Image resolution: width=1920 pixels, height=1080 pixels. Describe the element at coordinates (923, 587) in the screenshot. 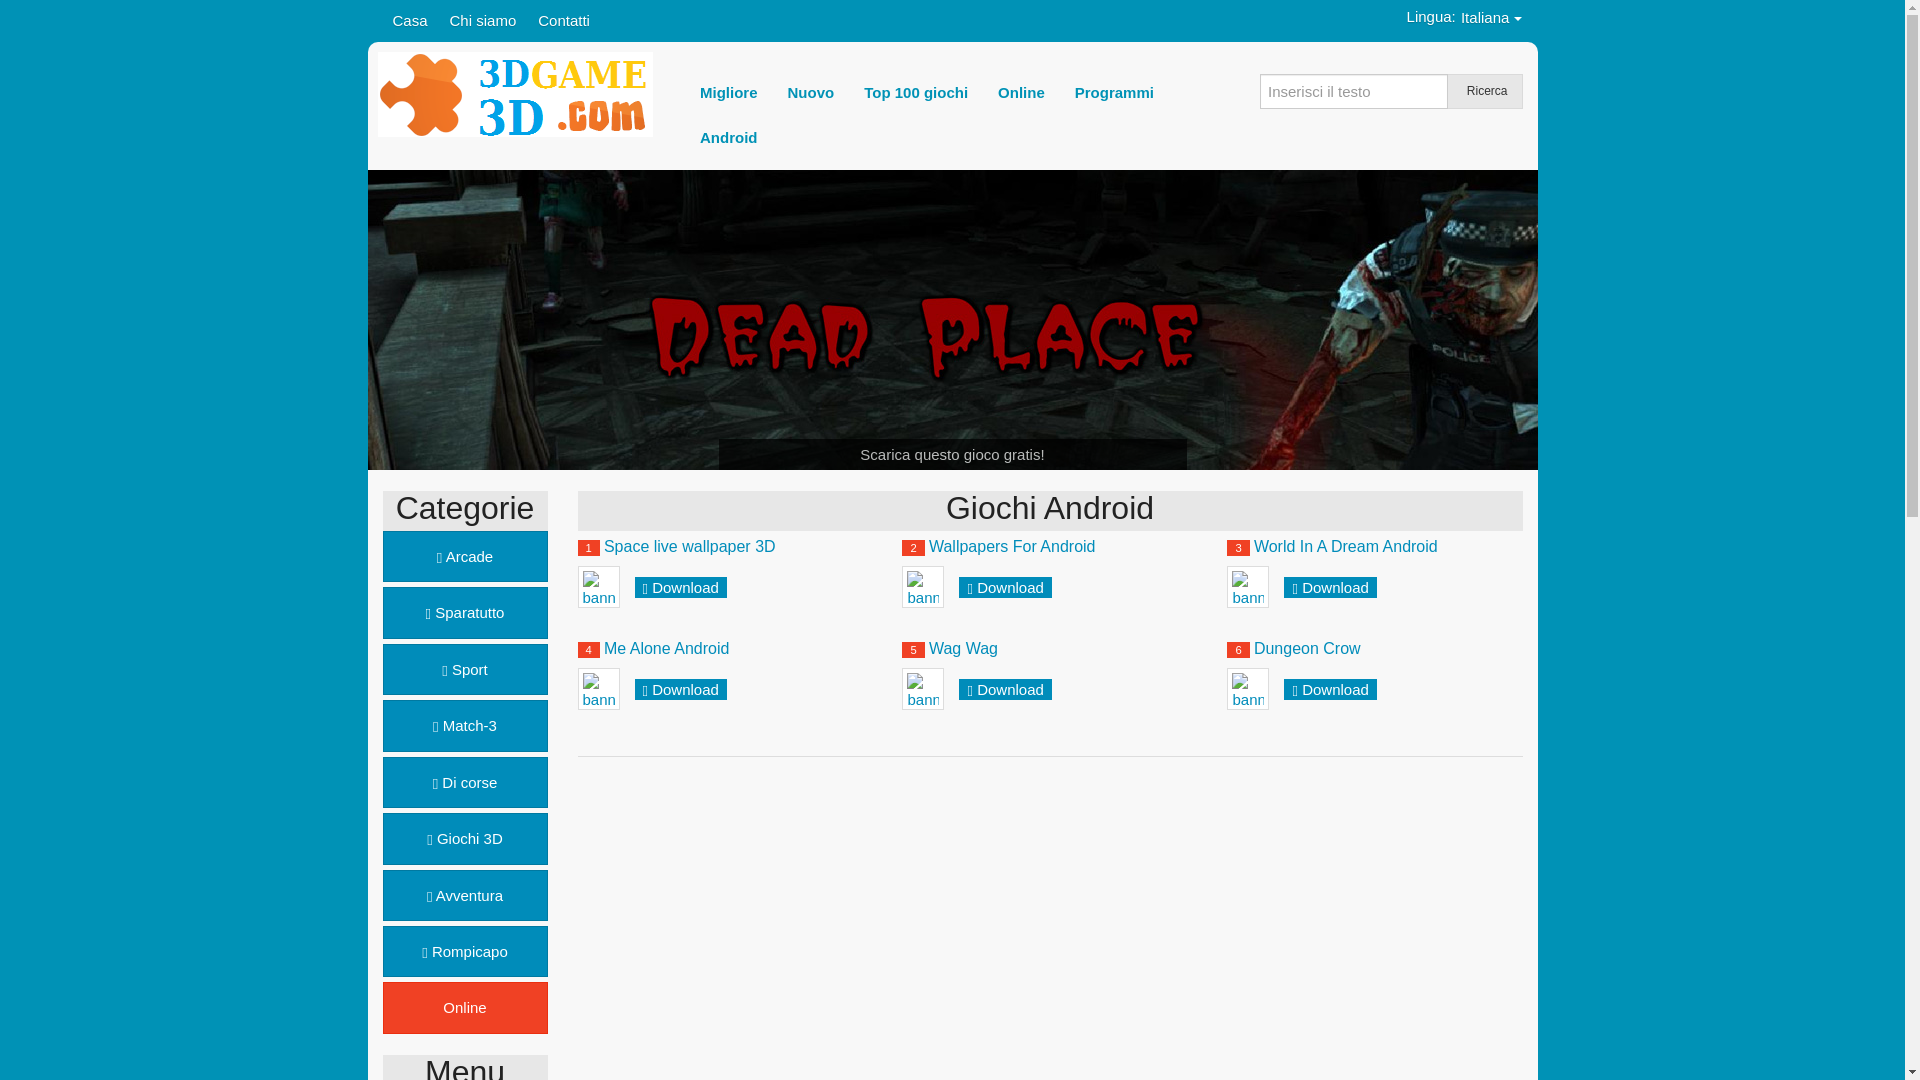

I see `More about Wallpapers For Android` at that location.